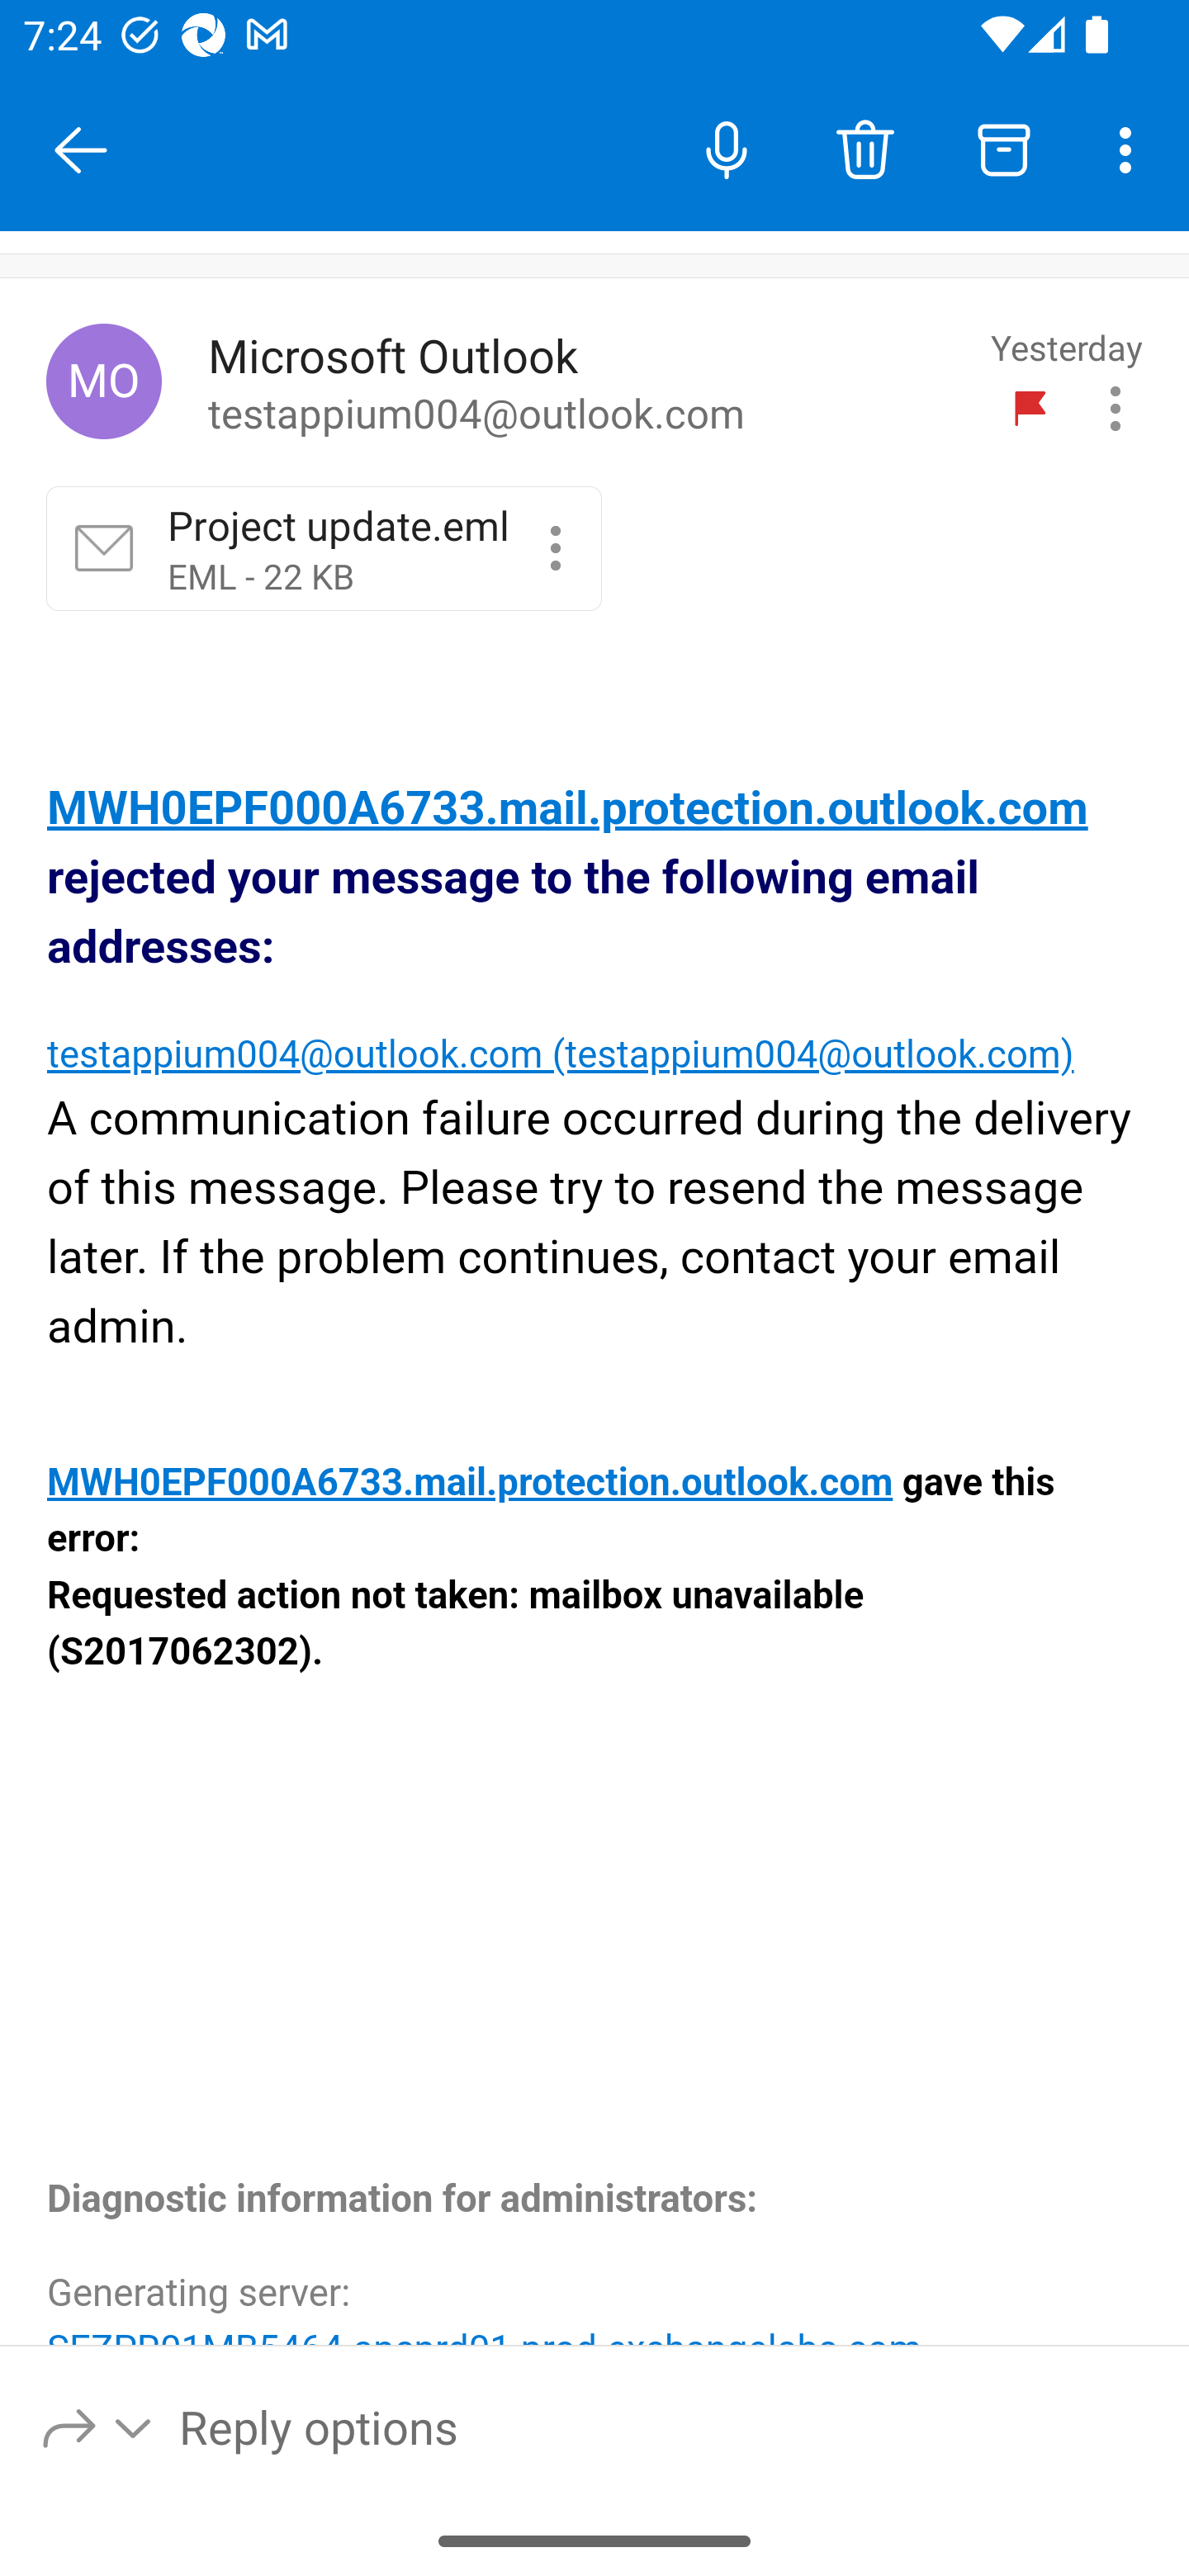 The height and width of the screenshot is (2576, 1189). Describe the element at coordinates (1131, 149) in the screenshot. I see `More options` at that location.